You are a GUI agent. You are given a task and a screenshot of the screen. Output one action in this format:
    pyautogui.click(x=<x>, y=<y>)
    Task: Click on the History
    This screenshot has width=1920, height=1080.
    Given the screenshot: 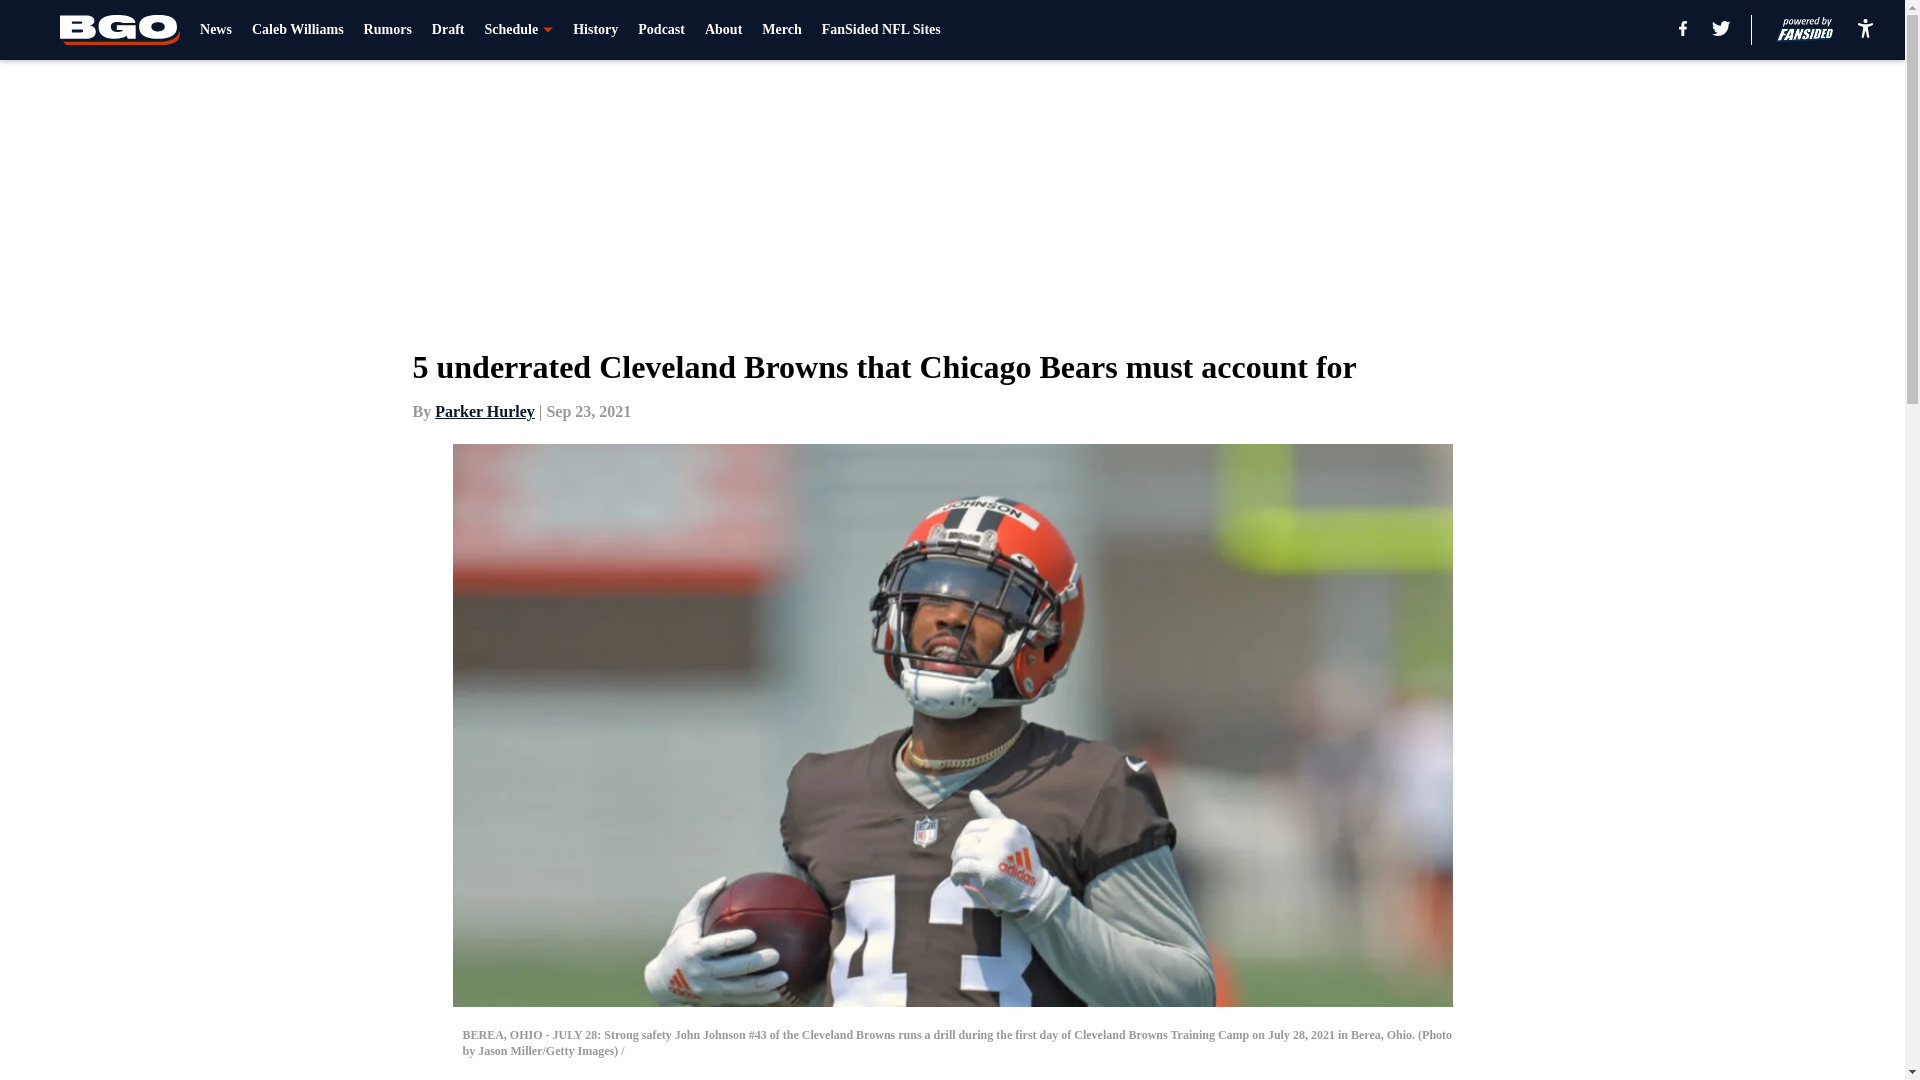 What is the action you would take?
    pyautogui.click(x=595, y=30)
    